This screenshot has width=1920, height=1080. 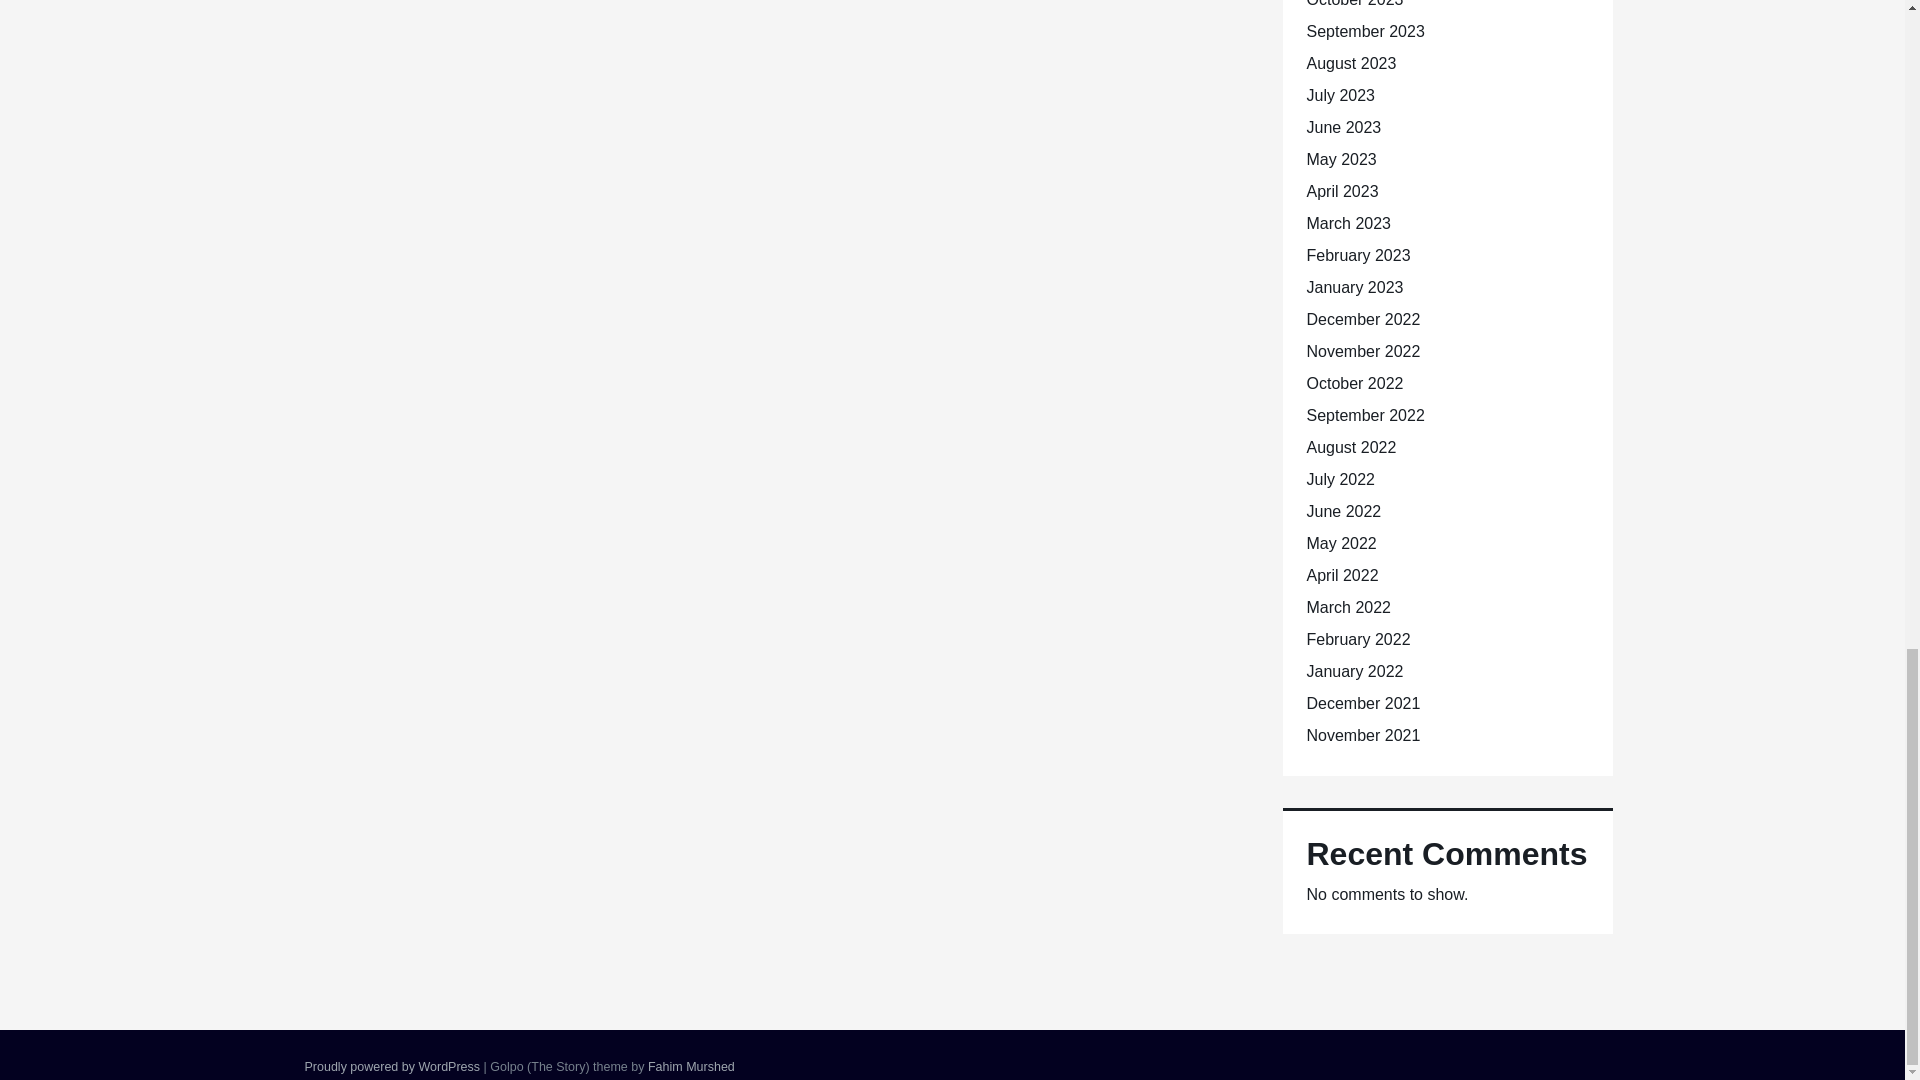 I want to click on November 2022, so click(x=1362, y=351).